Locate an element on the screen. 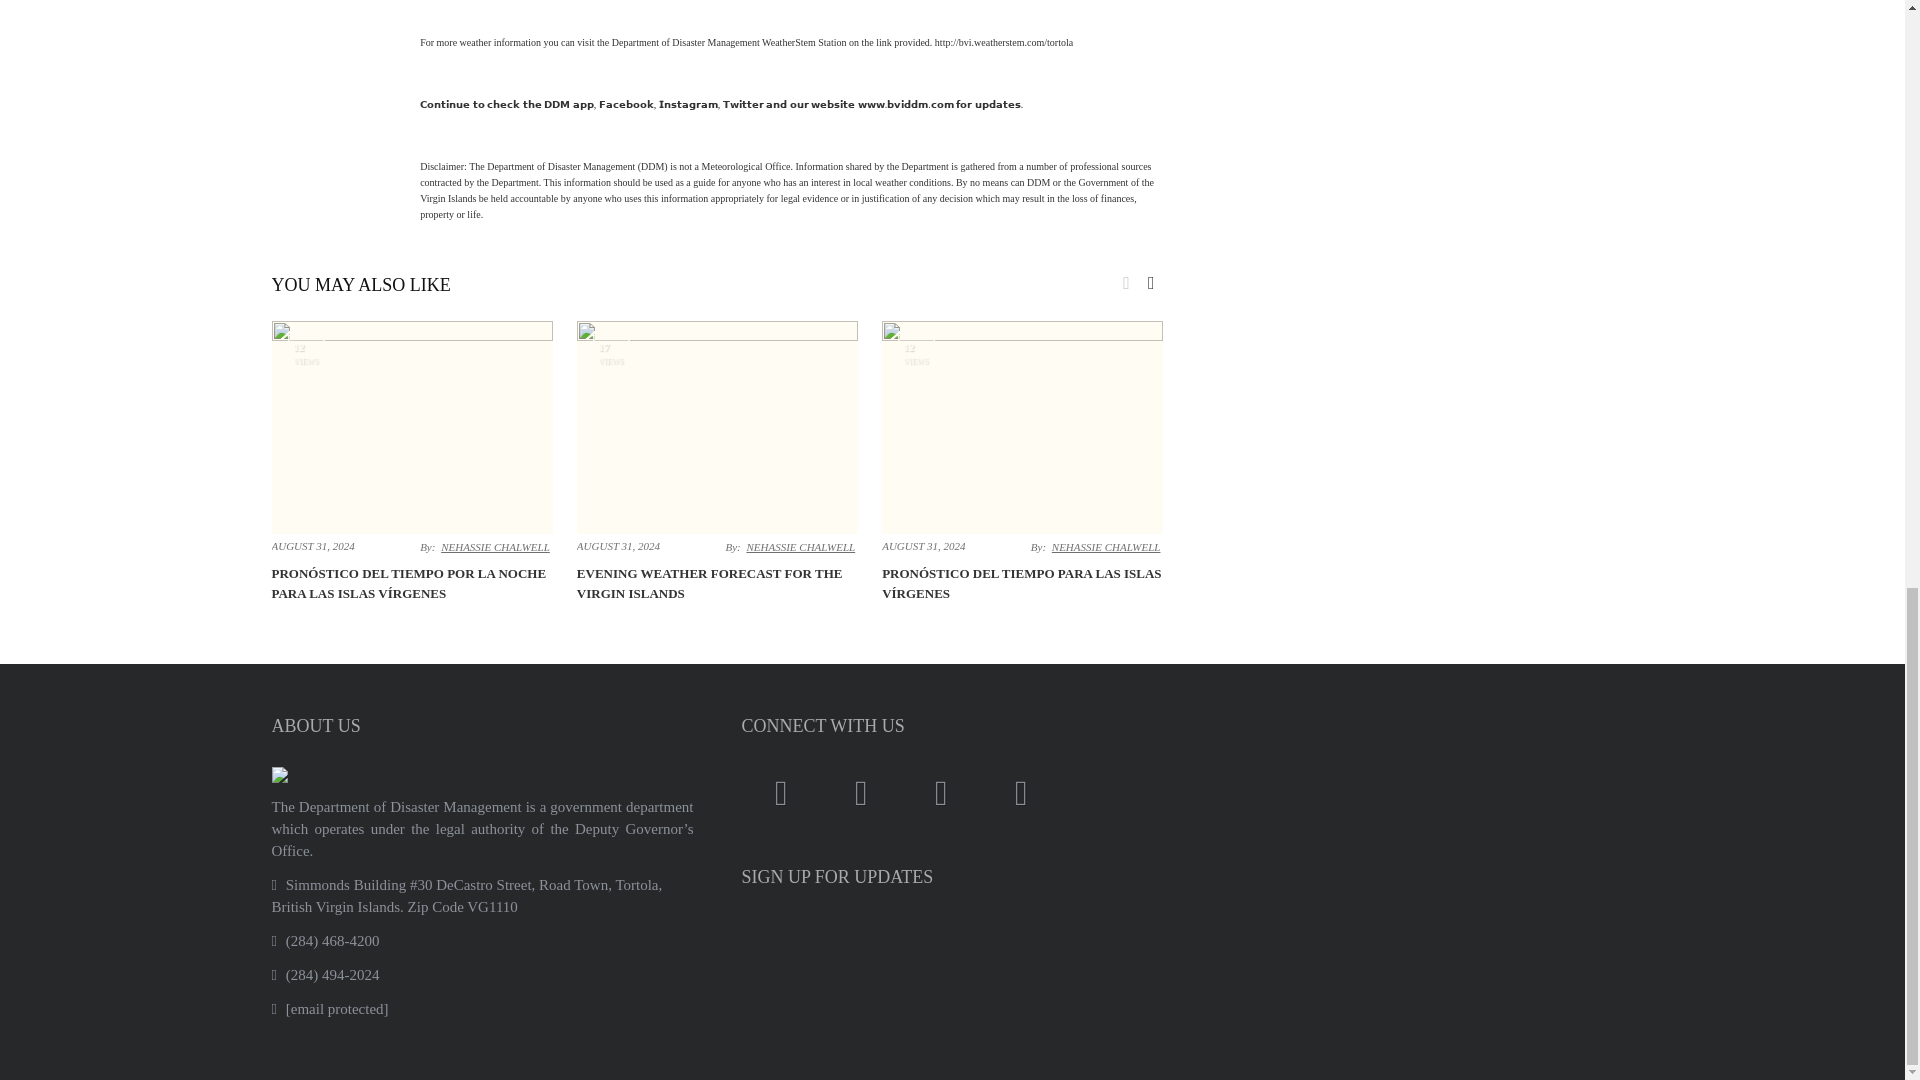  Evening Weather Forecast For The Virgin Islands is located at coordinates (710, 582).